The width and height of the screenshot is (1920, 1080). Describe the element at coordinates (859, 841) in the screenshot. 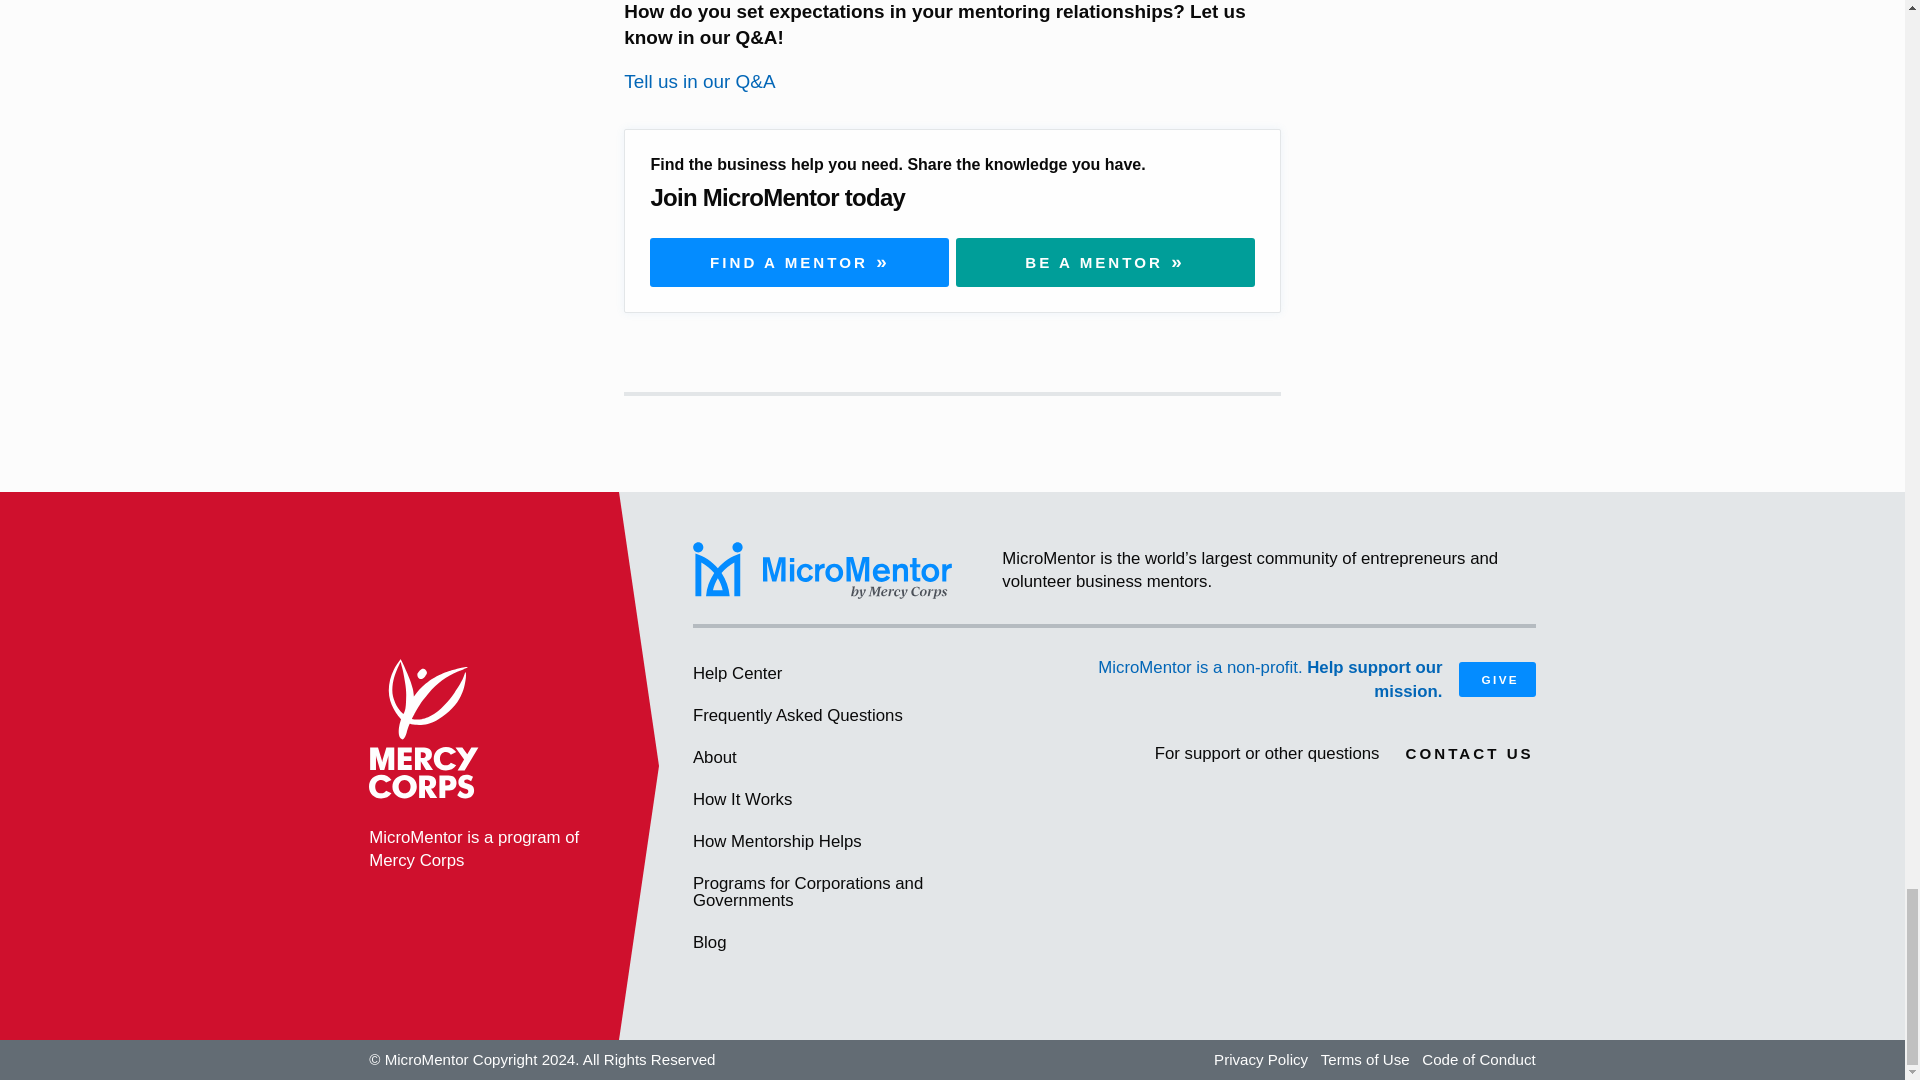

I see `How Mentorship Helps` at that location.